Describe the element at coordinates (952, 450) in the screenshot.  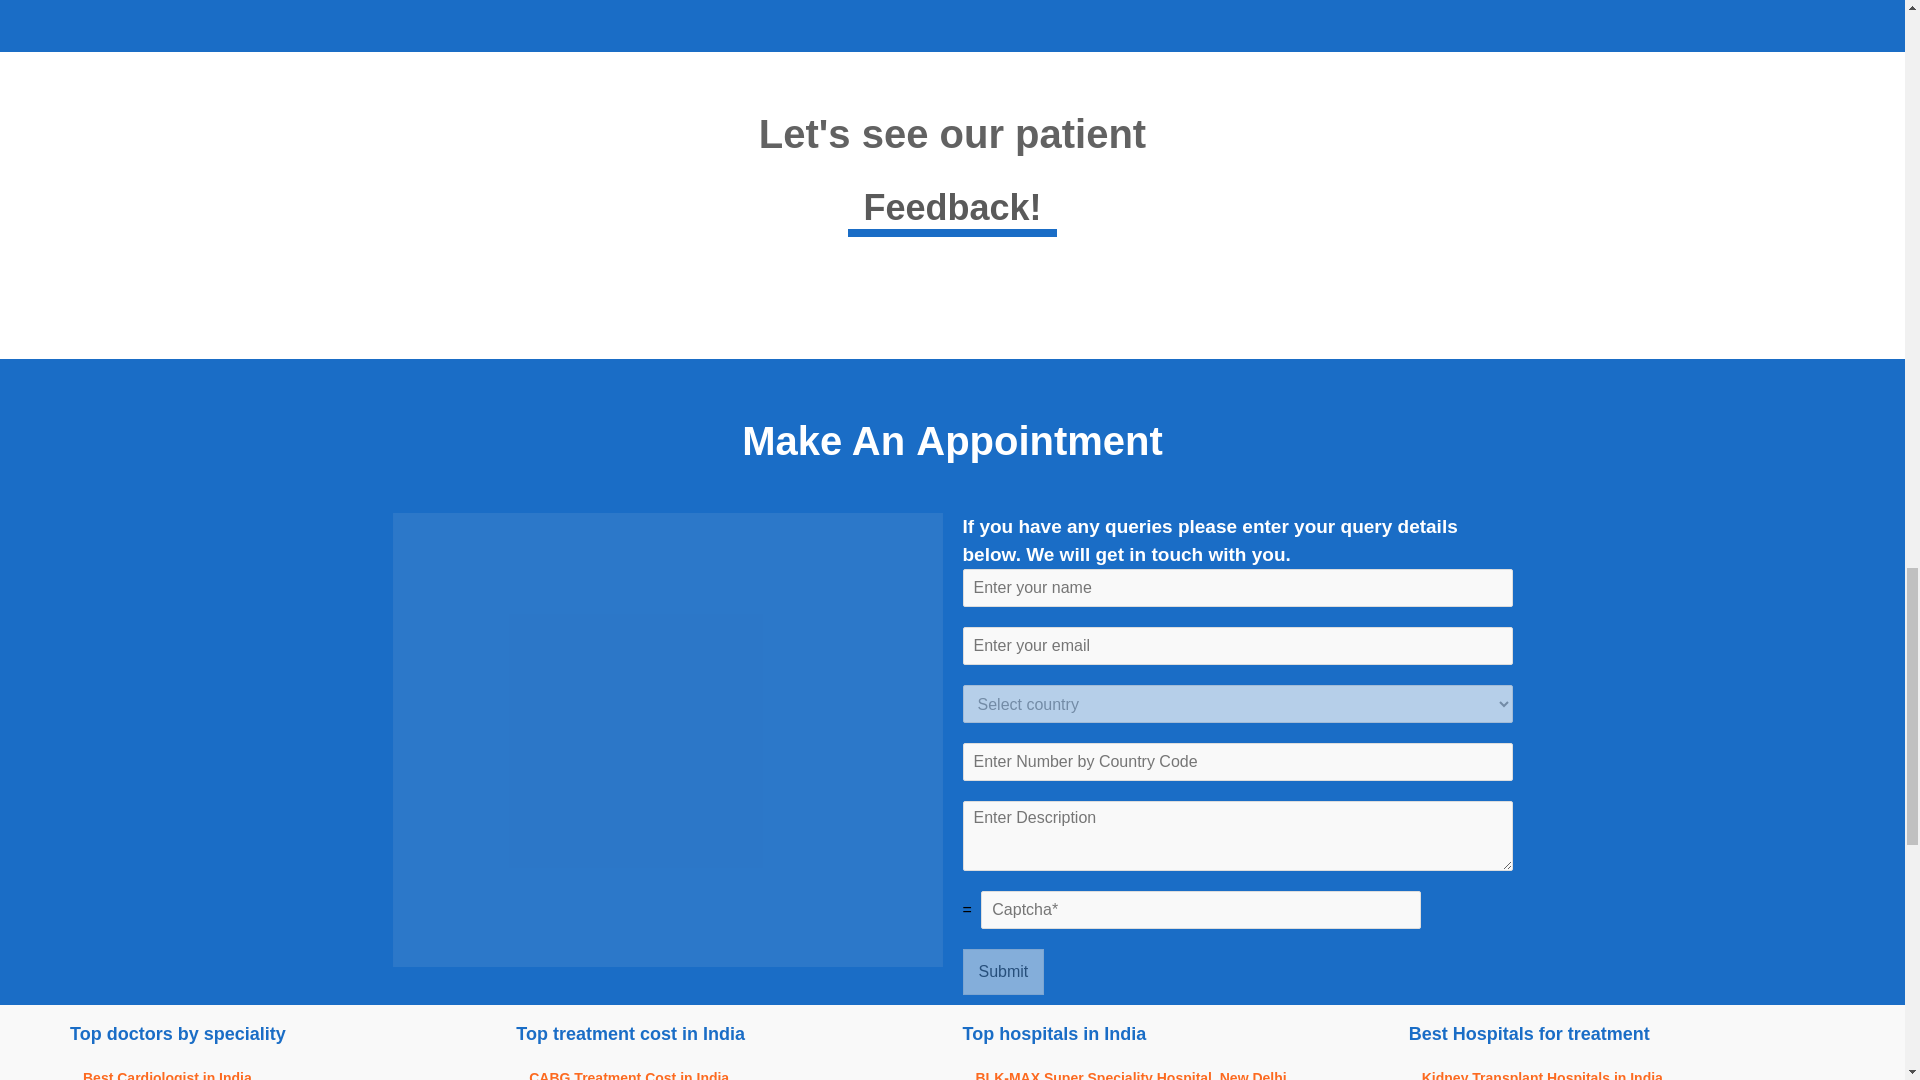
I see `Make An Appointment` at that location.